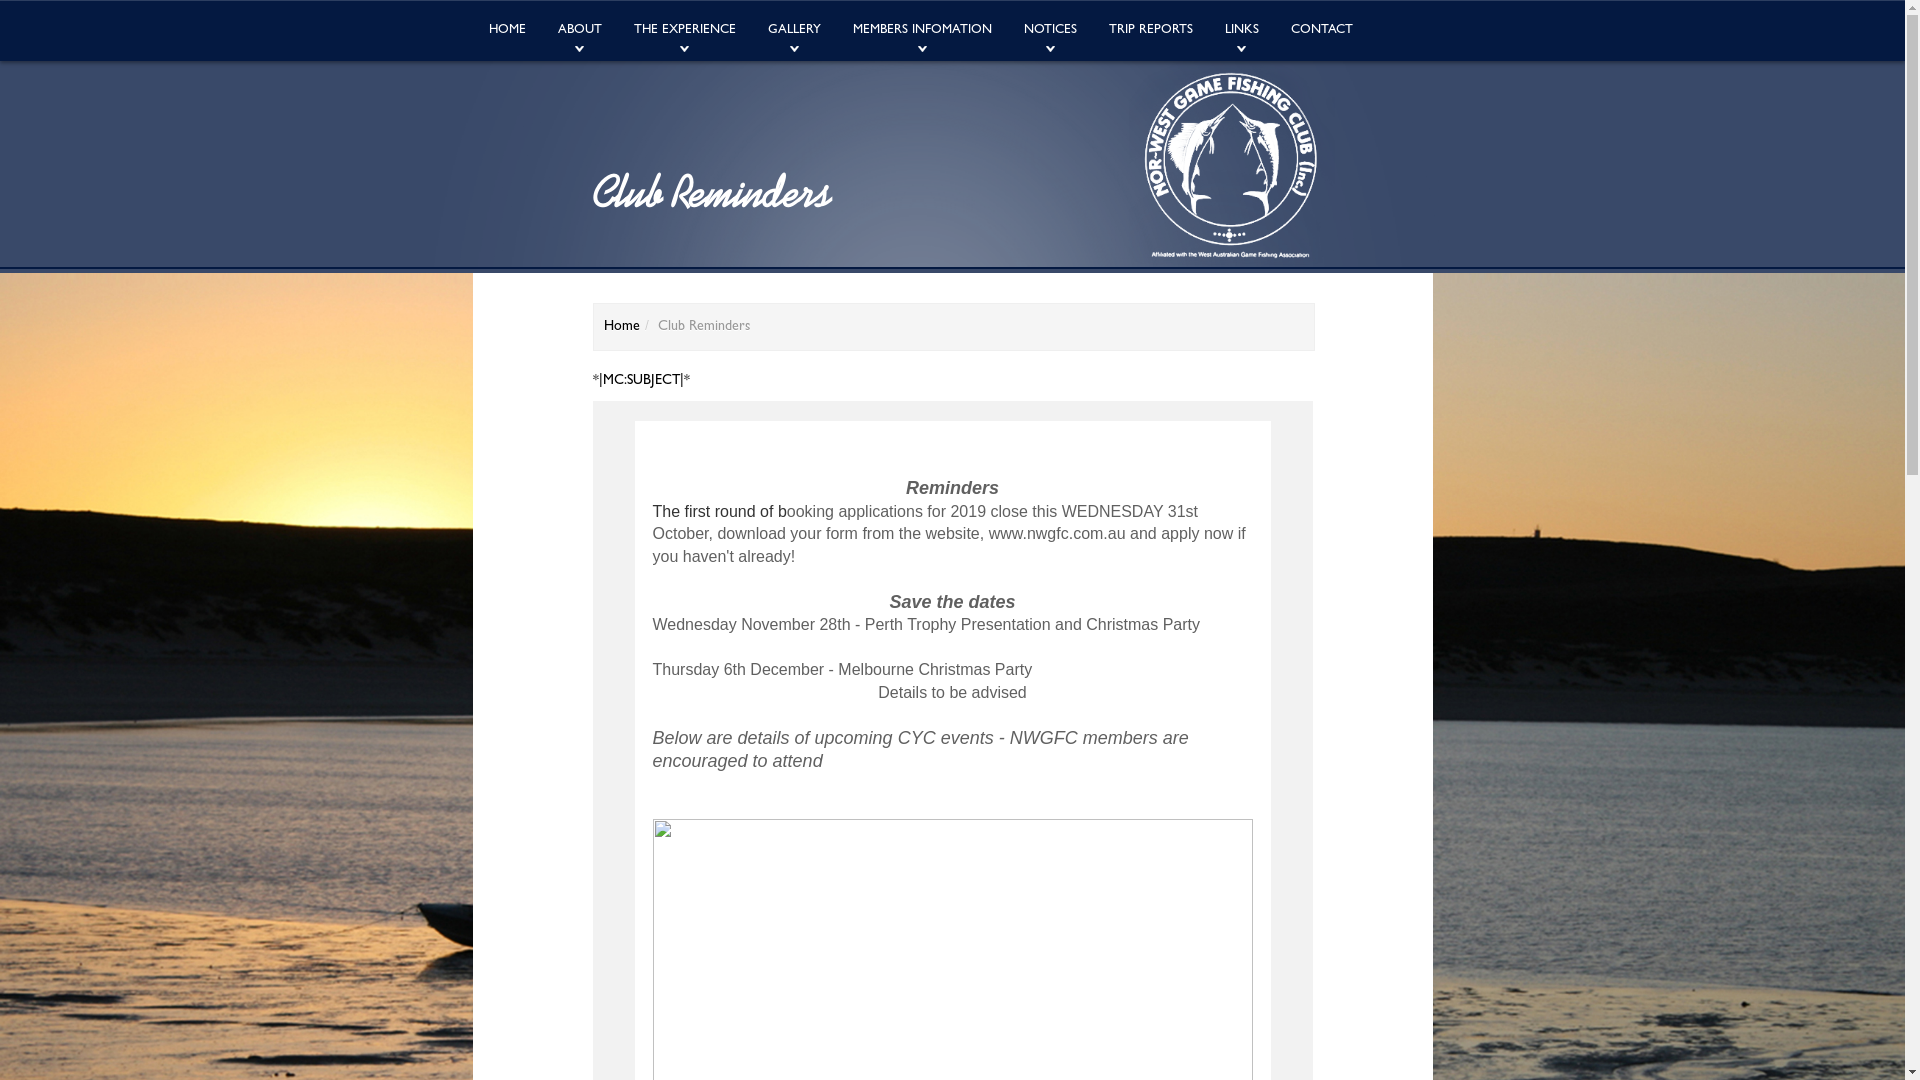  What do you see at coordinates (1321, 31) in the screenshot?
I see `CONTACT` at bounding box center [1321, 31].